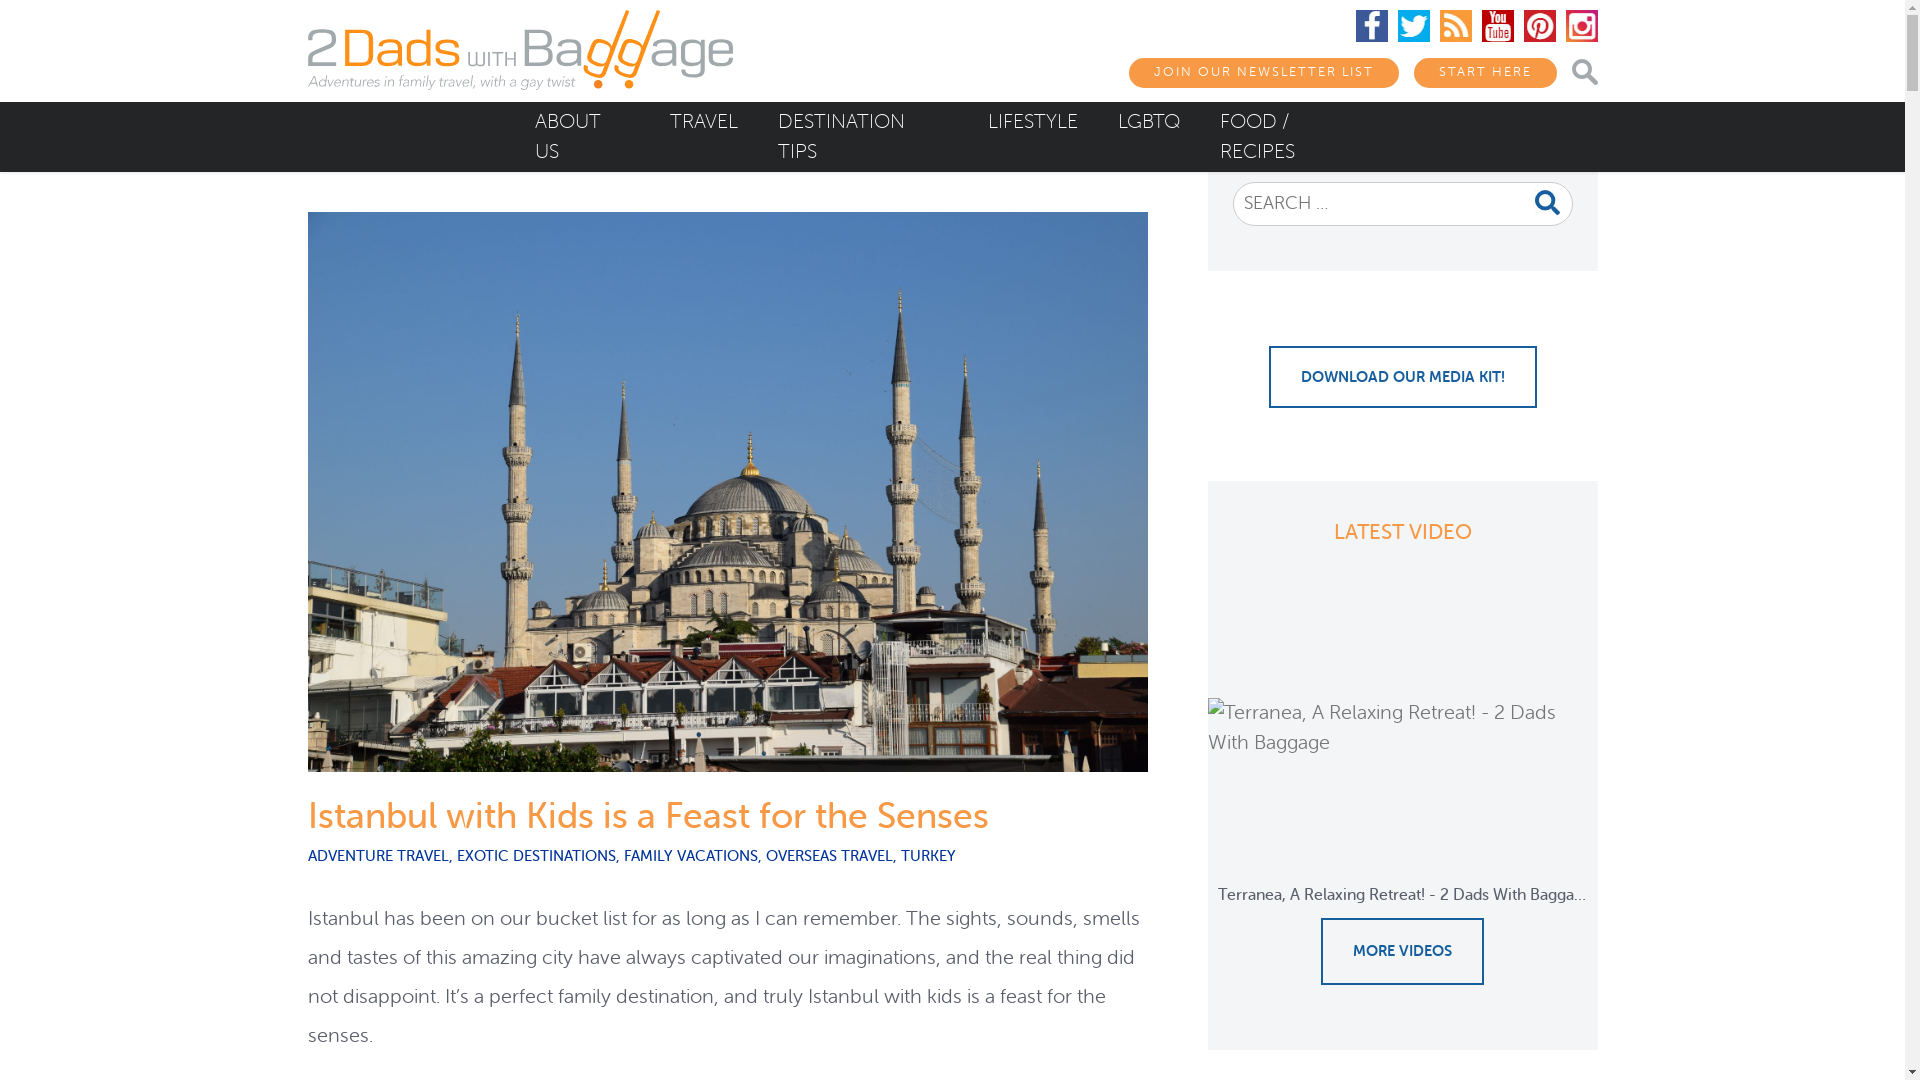 Image resolution: width=1920 pixels, height=1080 pixels. Describe the element at coordinates (1264, 204) in the screenshot. I see `Search` at that location.